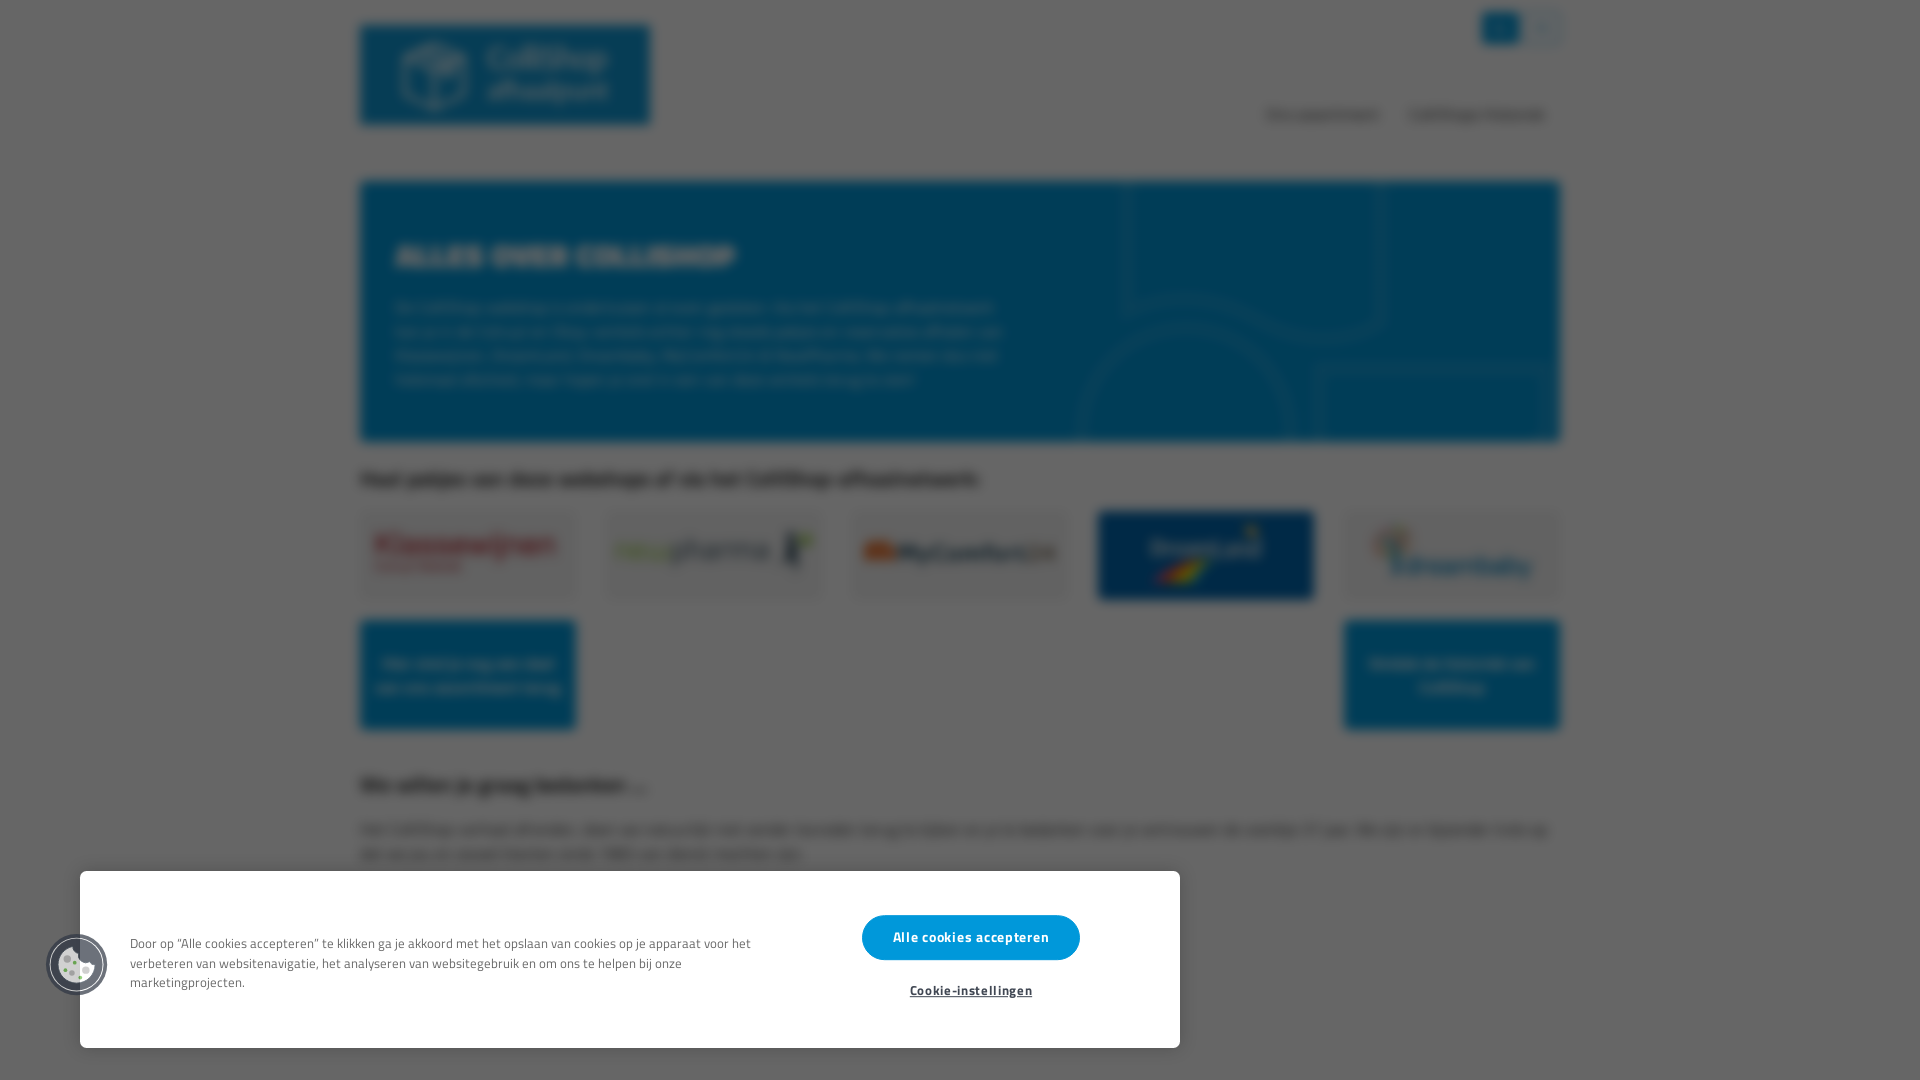 The height and width of the screenshot is (1080, 1920). I want to click on Ons assortiment, so click(1322, 114).